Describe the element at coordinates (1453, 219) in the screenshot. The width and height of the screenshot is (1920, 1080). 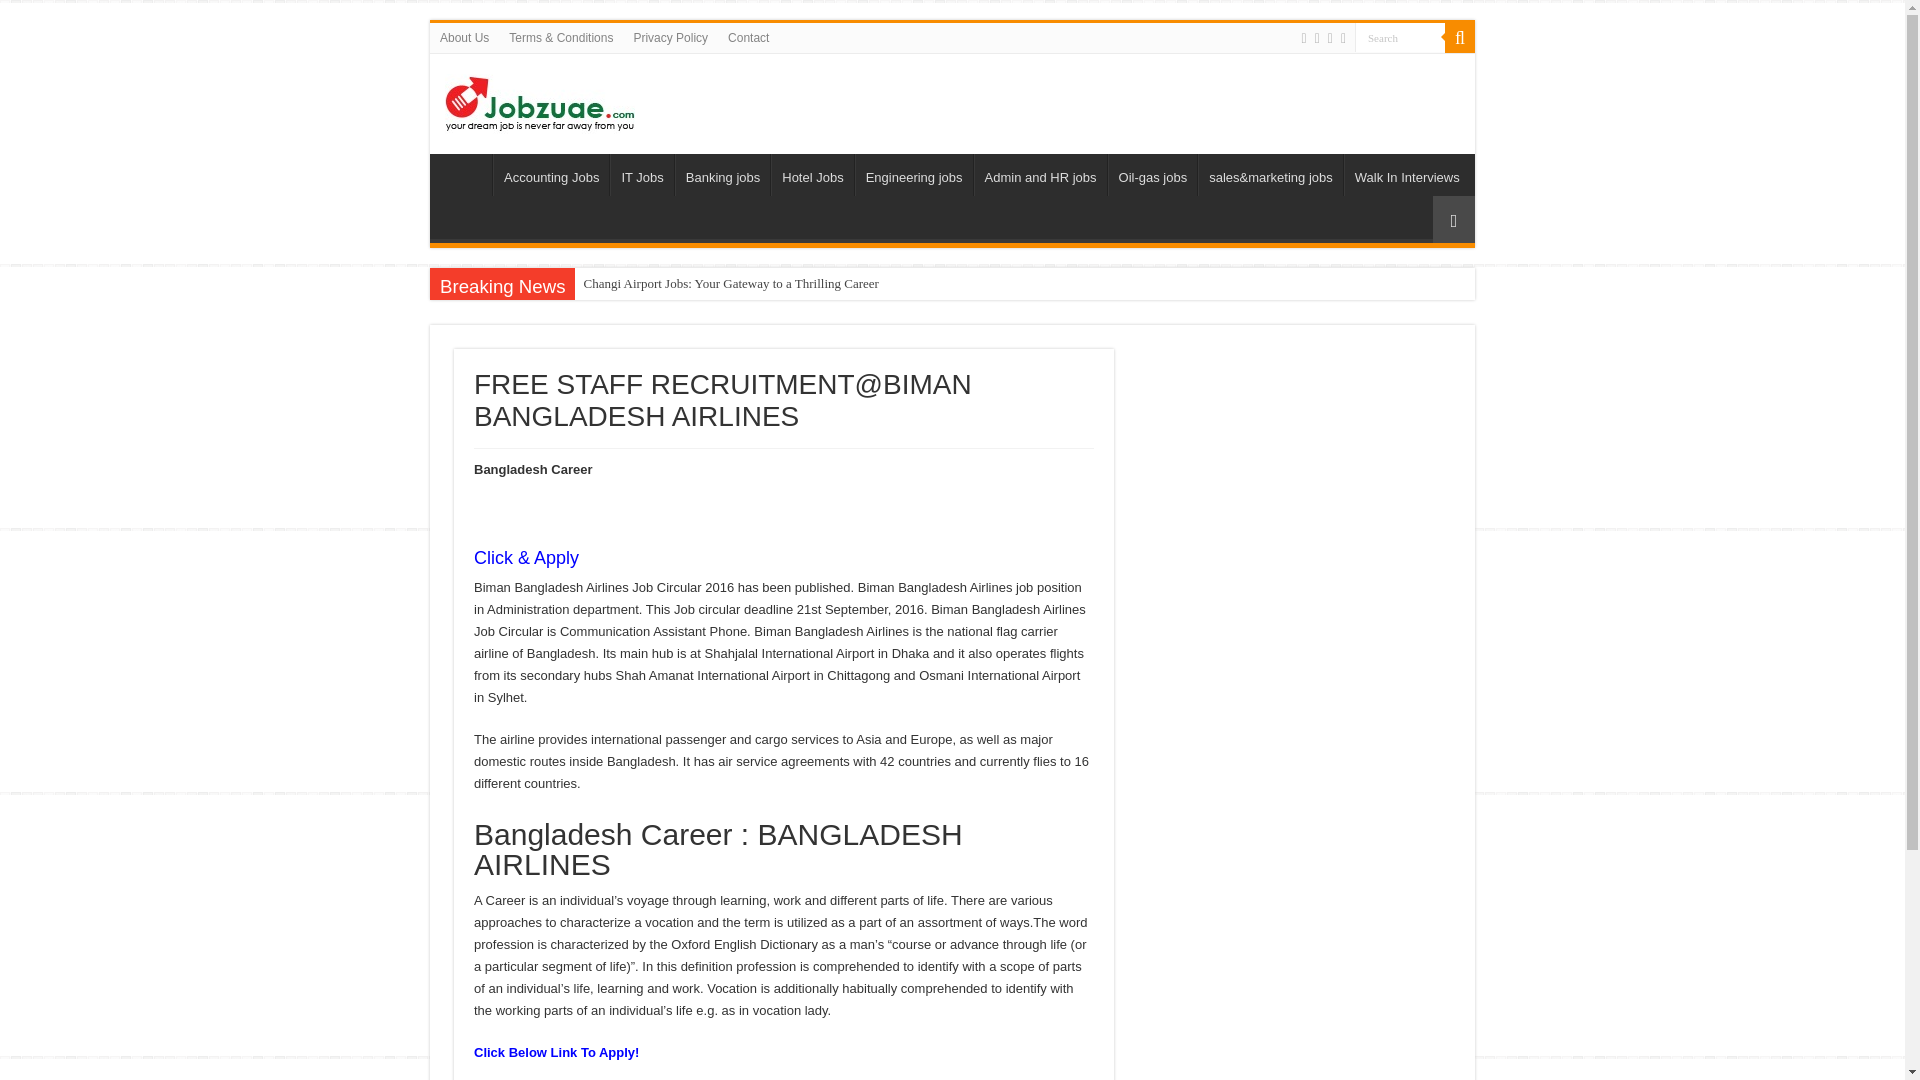
I see `Random Article` at that location.